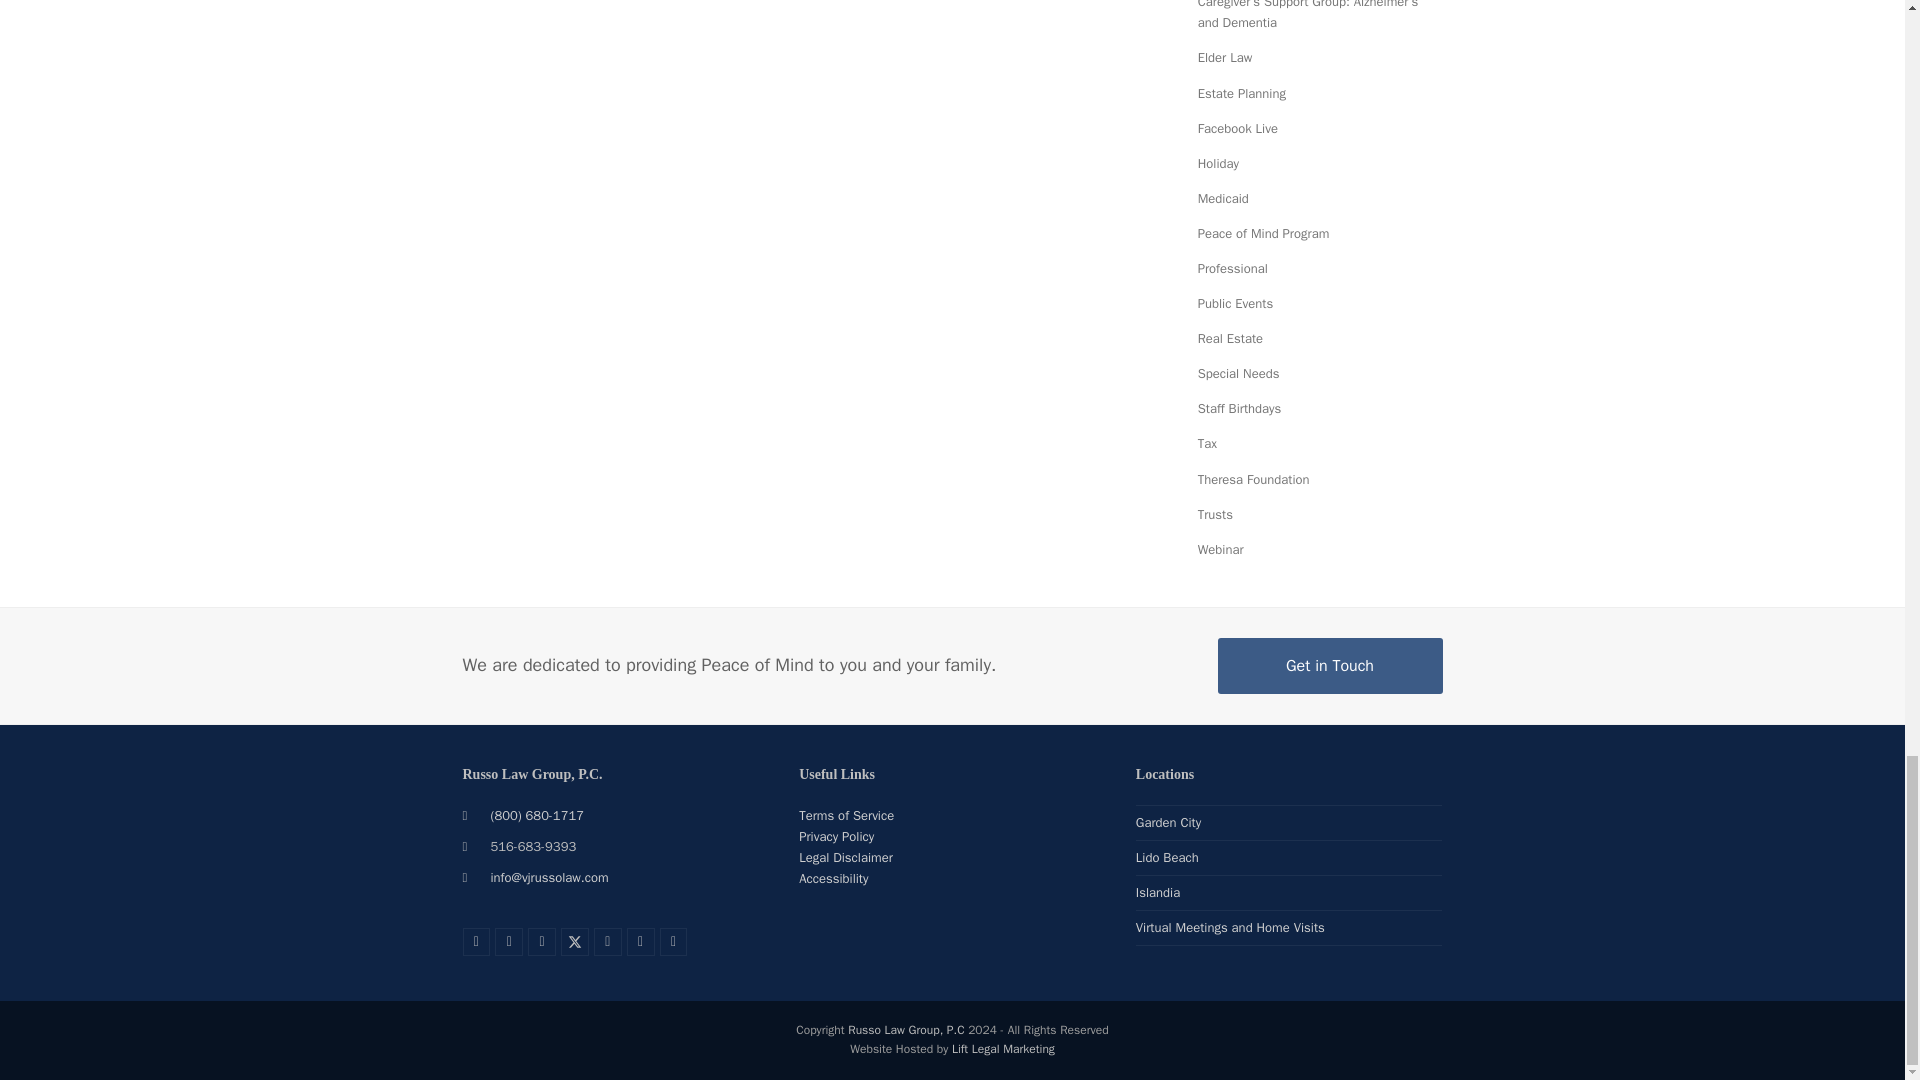 The width and height of the screenshot is (1920, 1080). Describe the element at coordinates (608, 941) in the screenshot. I see `Tiktok` at that location.